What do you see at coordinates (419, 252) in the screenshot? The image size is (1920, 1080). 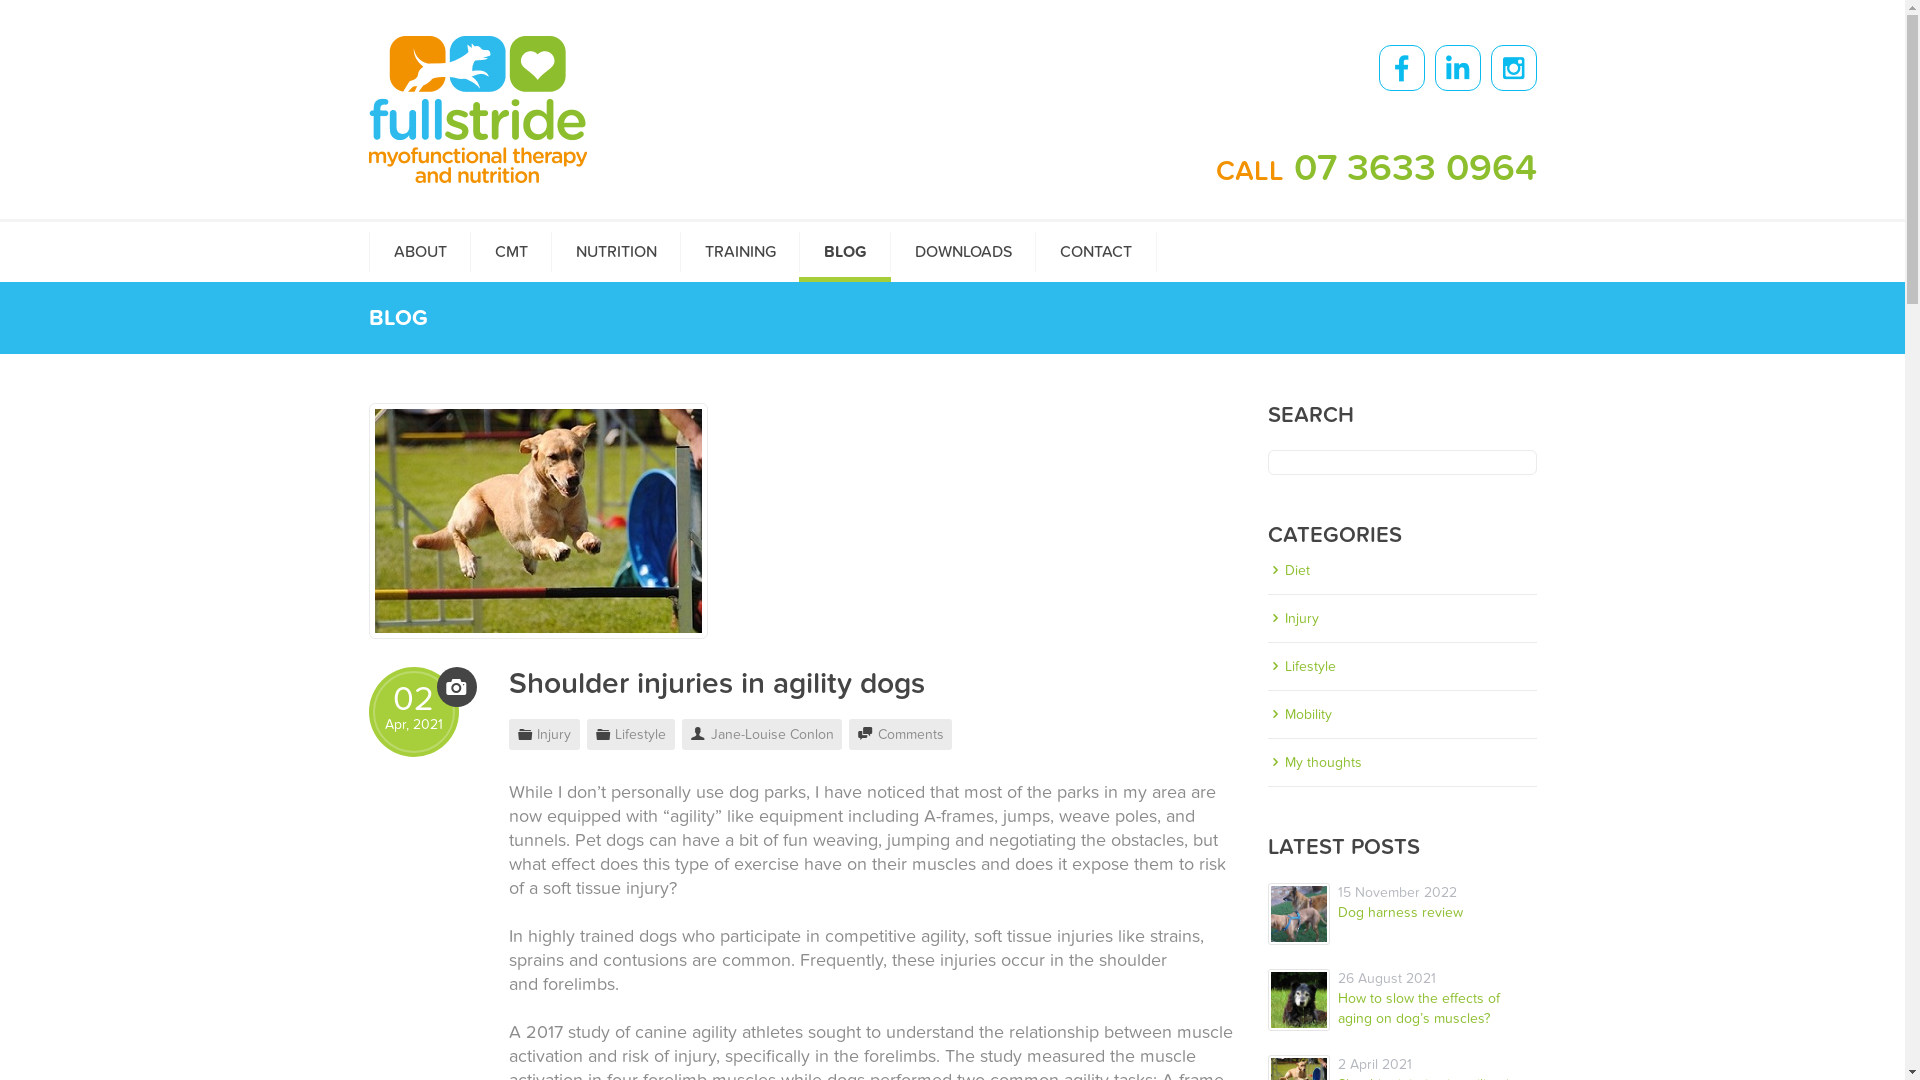 I see `ABOUT` at bounding box center [419, 252].